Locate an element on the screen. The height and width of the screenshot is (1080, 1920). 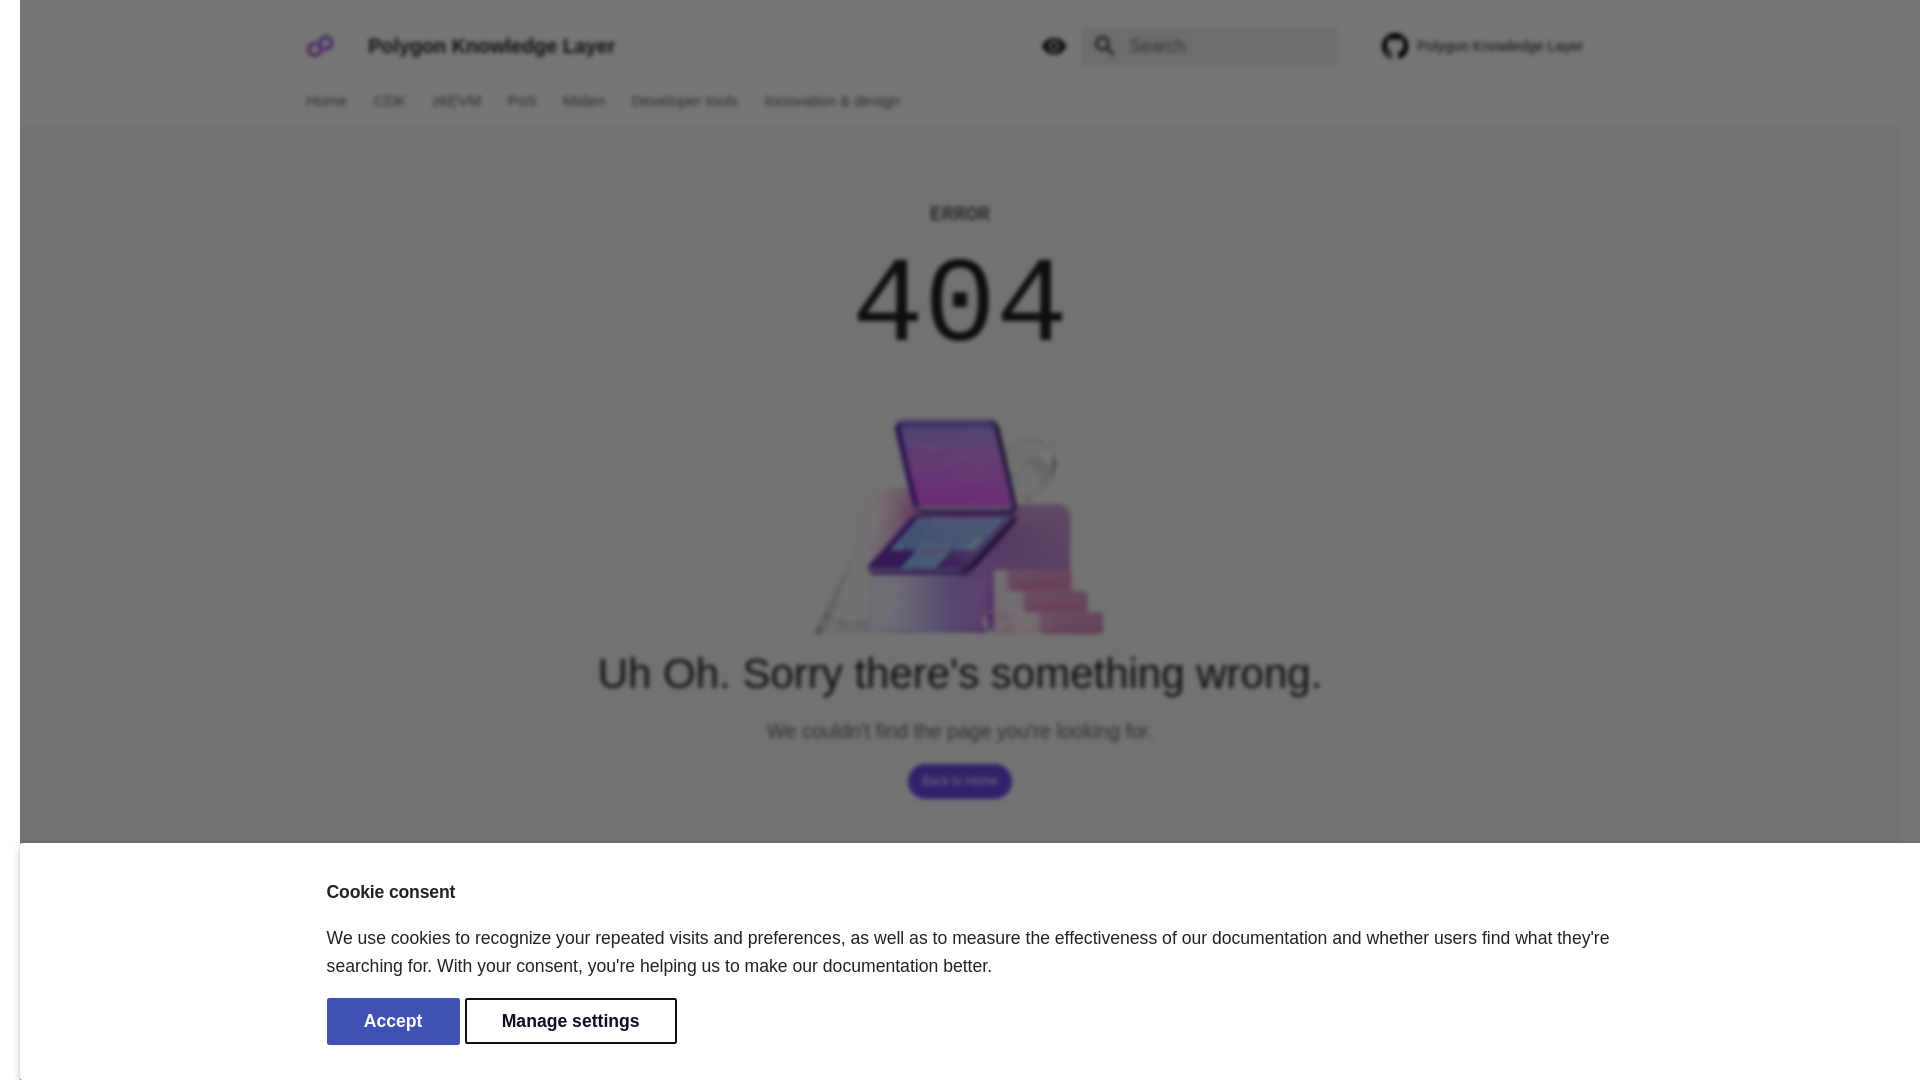
support.polygon.technology is located at coordinates (1520, 1024).